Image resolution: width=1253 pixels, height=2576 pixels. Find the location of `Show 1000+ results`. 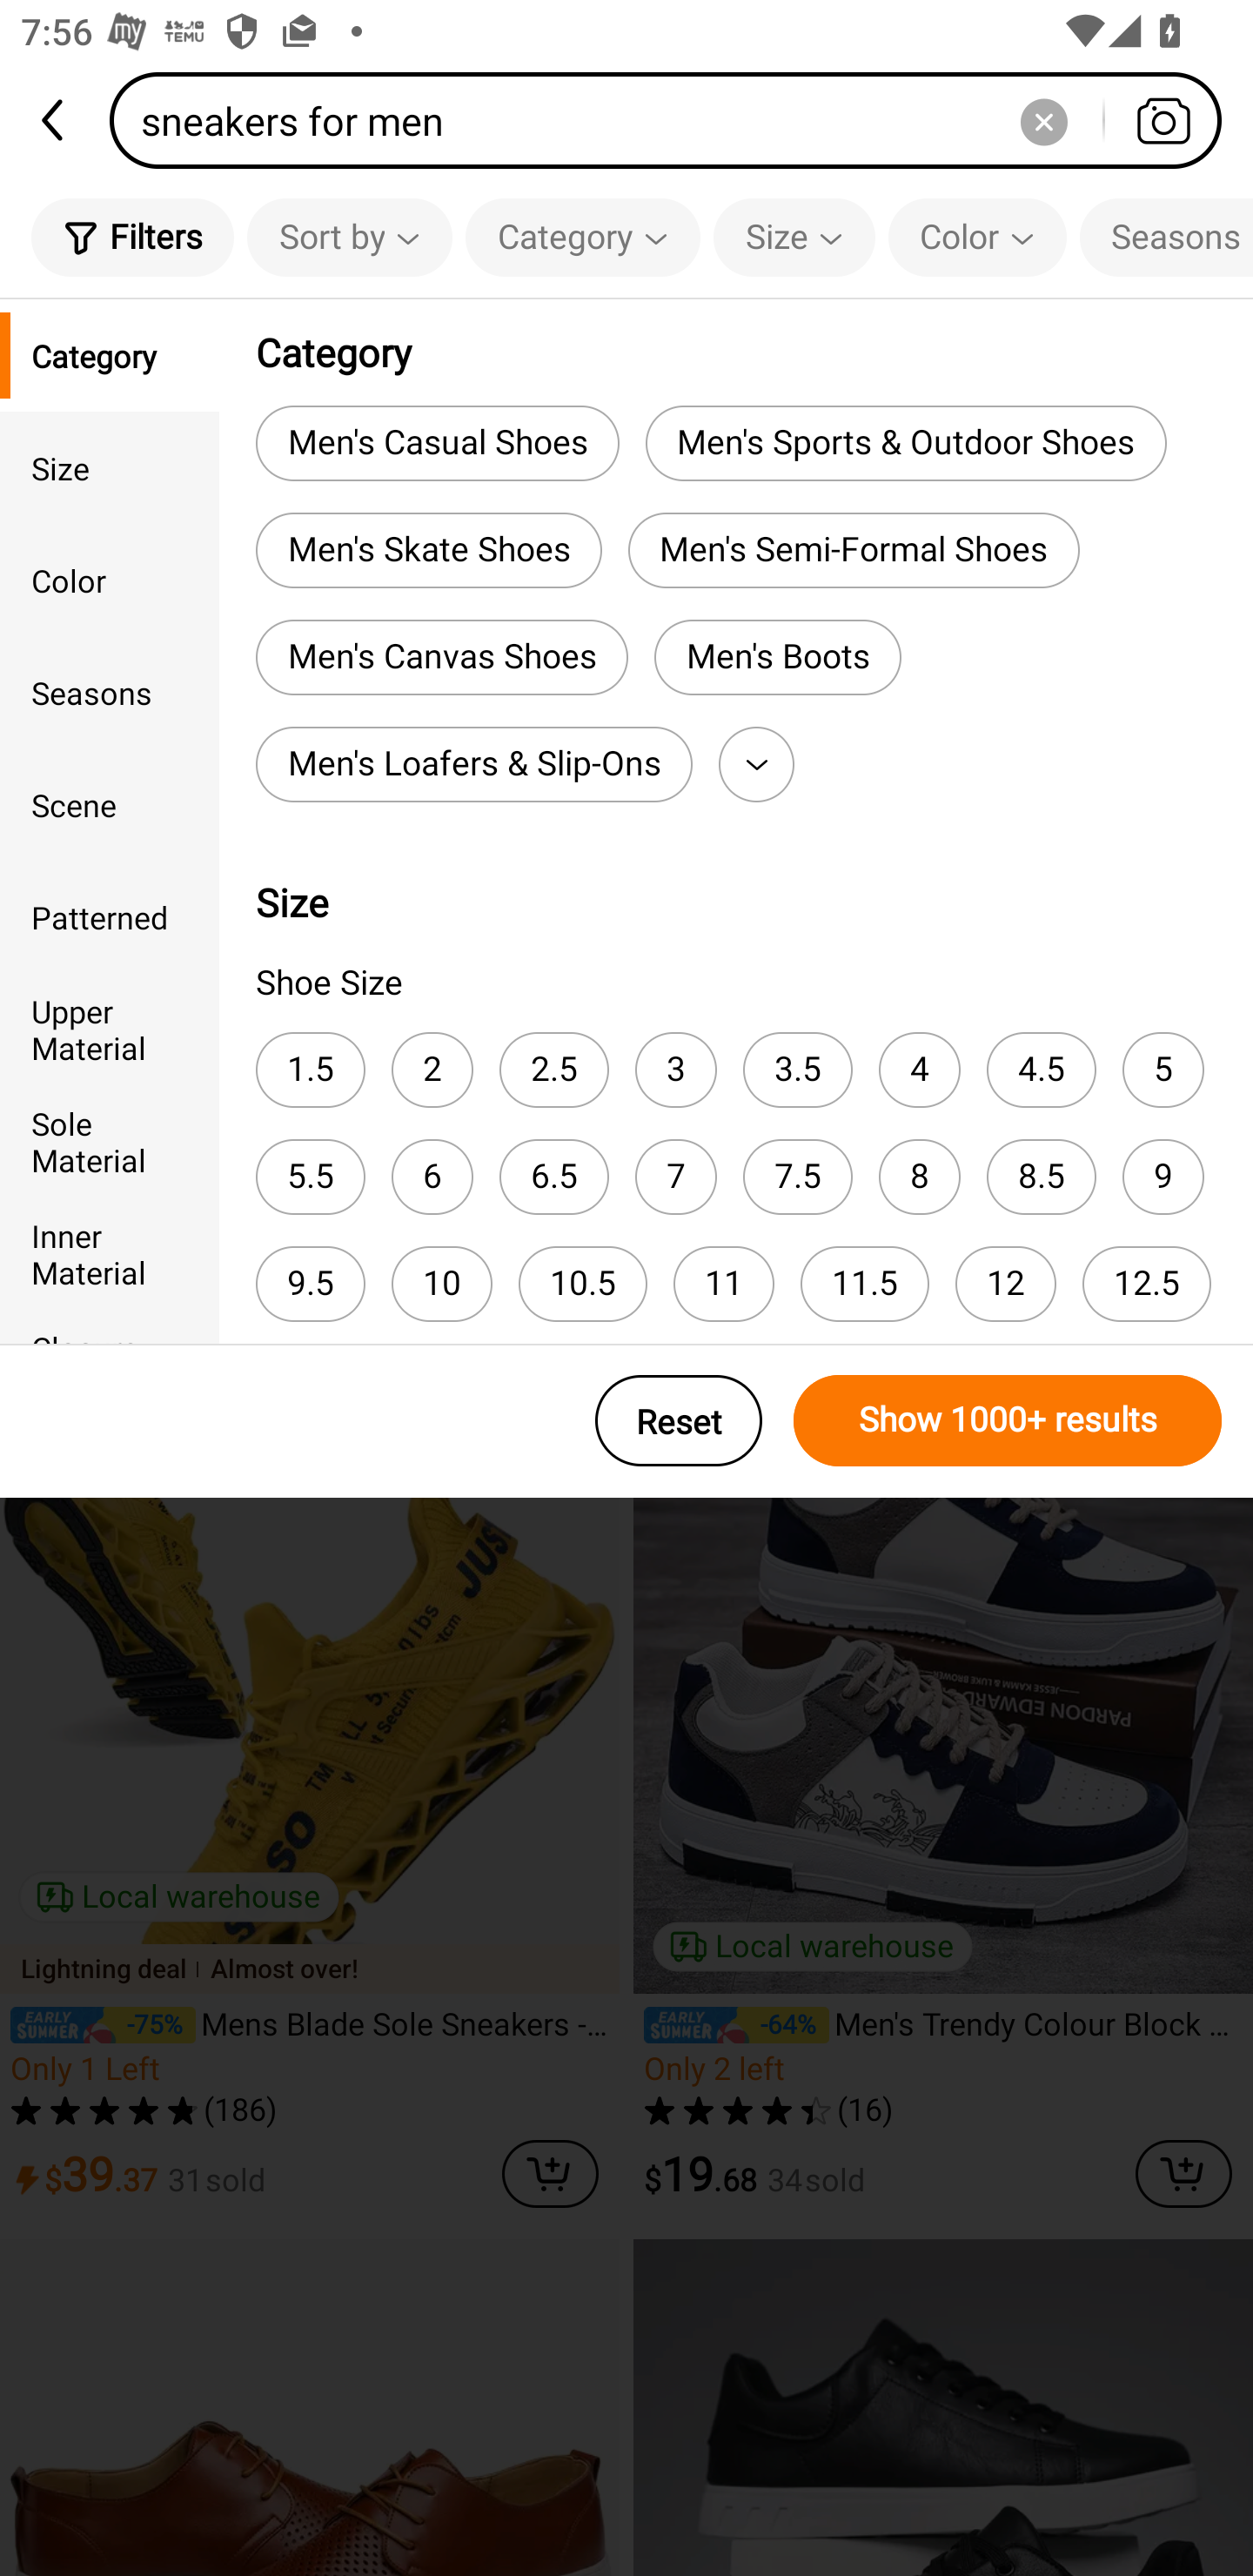

Show 1000+ results is located at coordinates (1008, 1420).